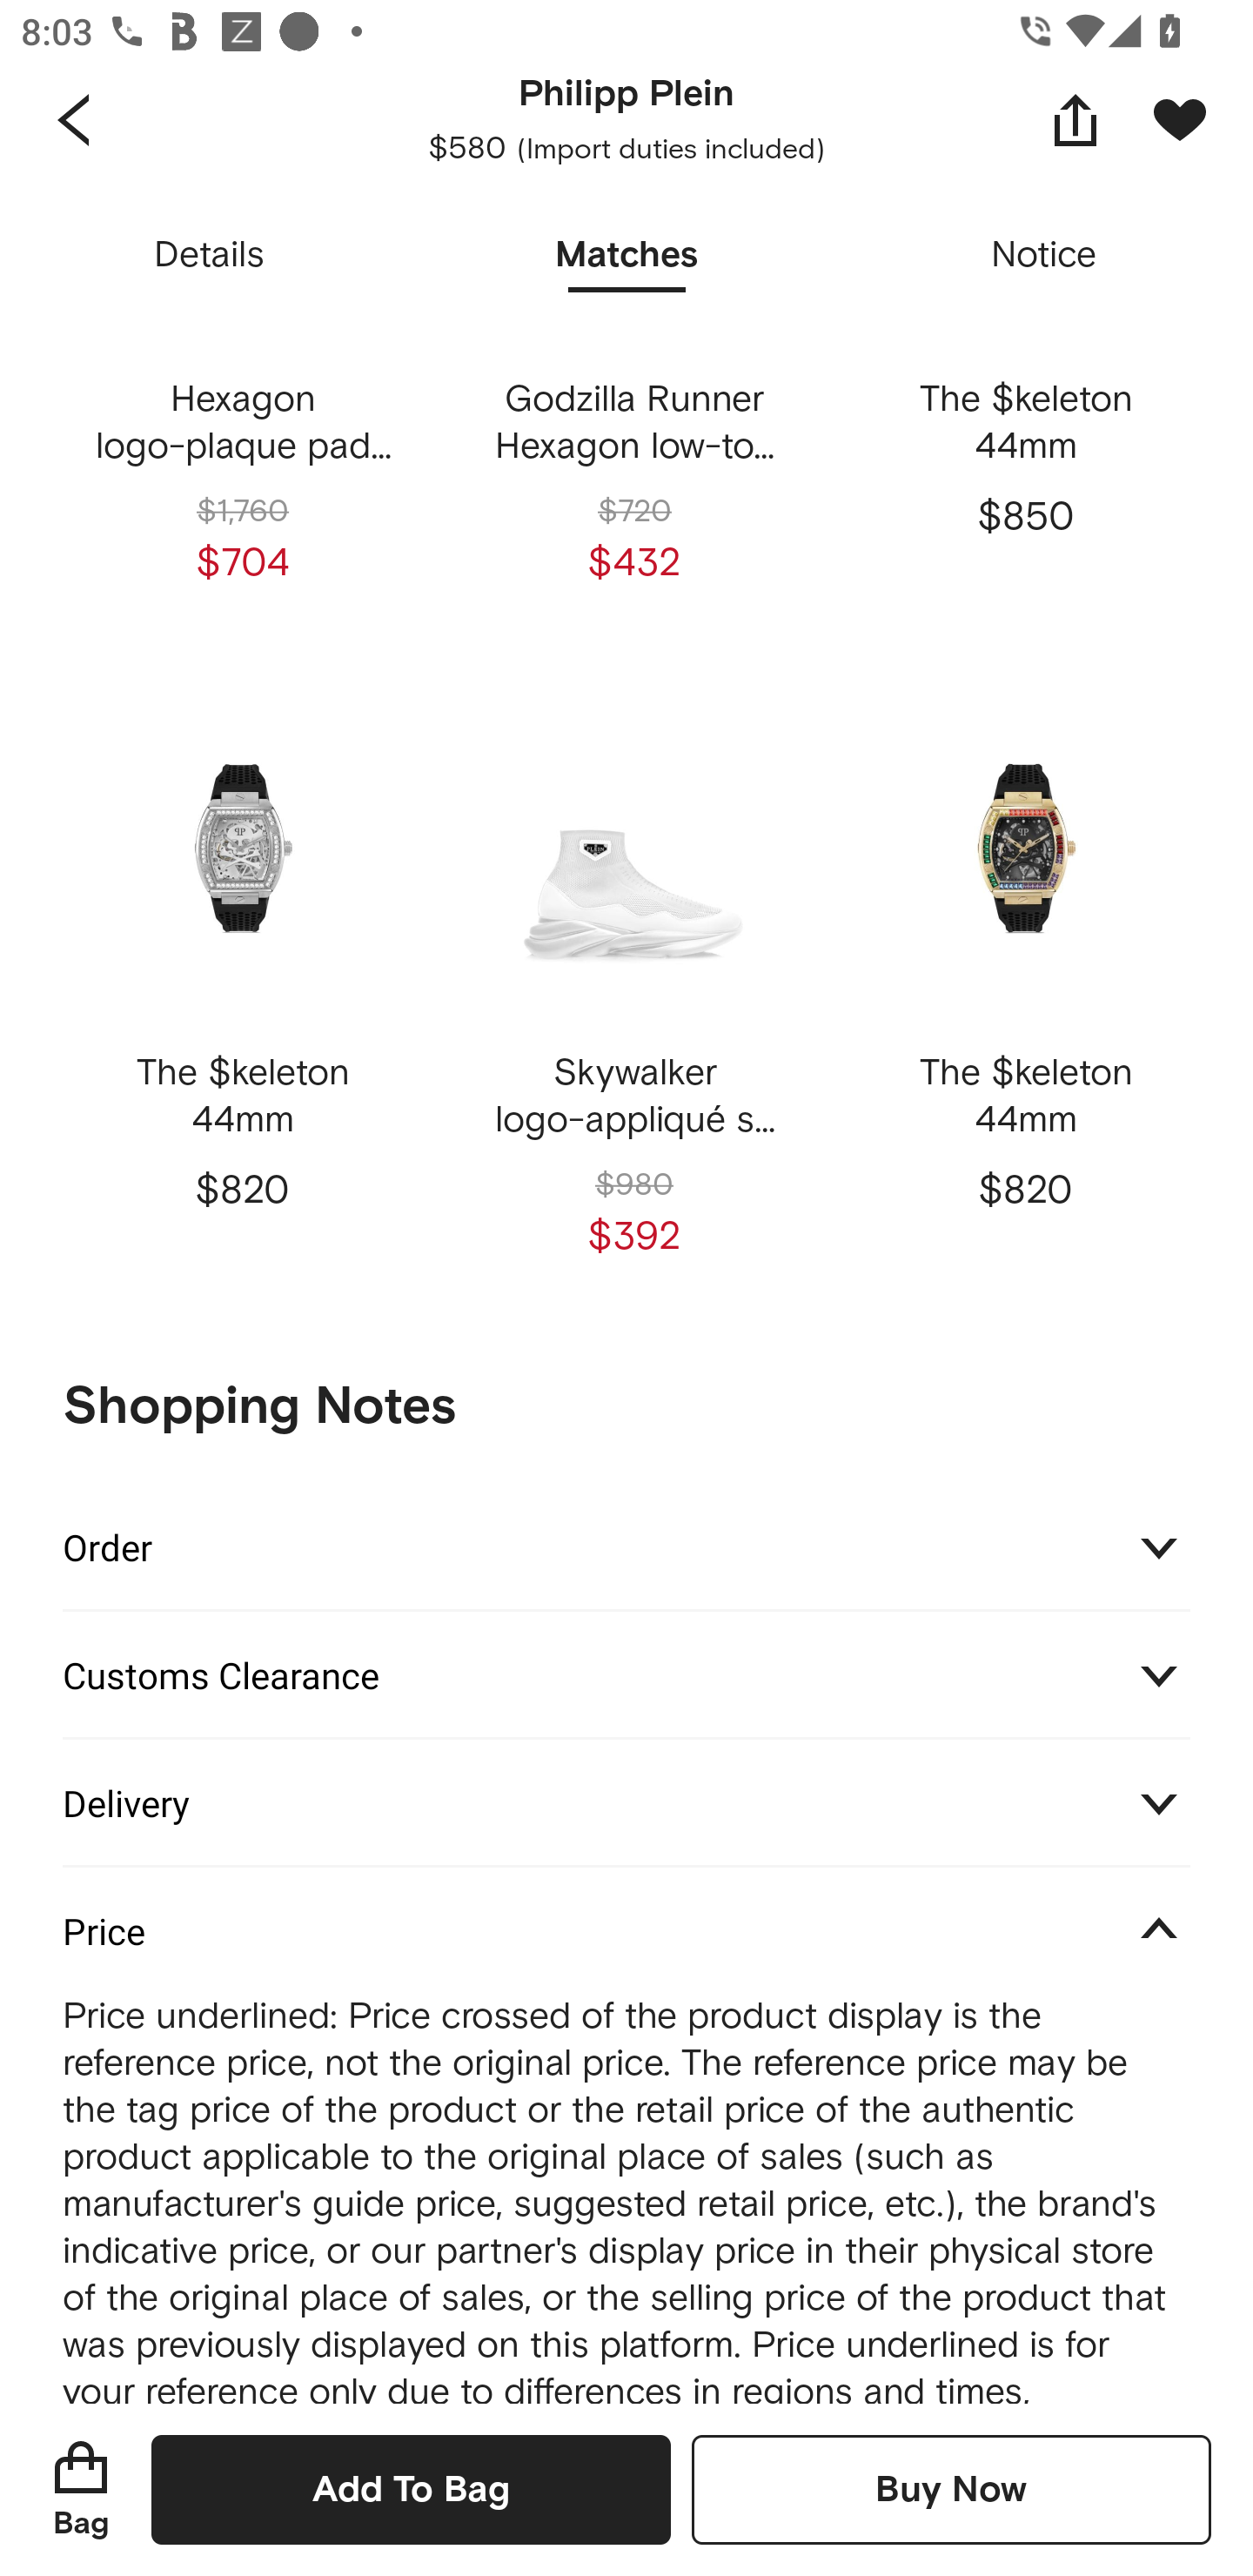  I want to click on Buy Now, so click(951, 2489).